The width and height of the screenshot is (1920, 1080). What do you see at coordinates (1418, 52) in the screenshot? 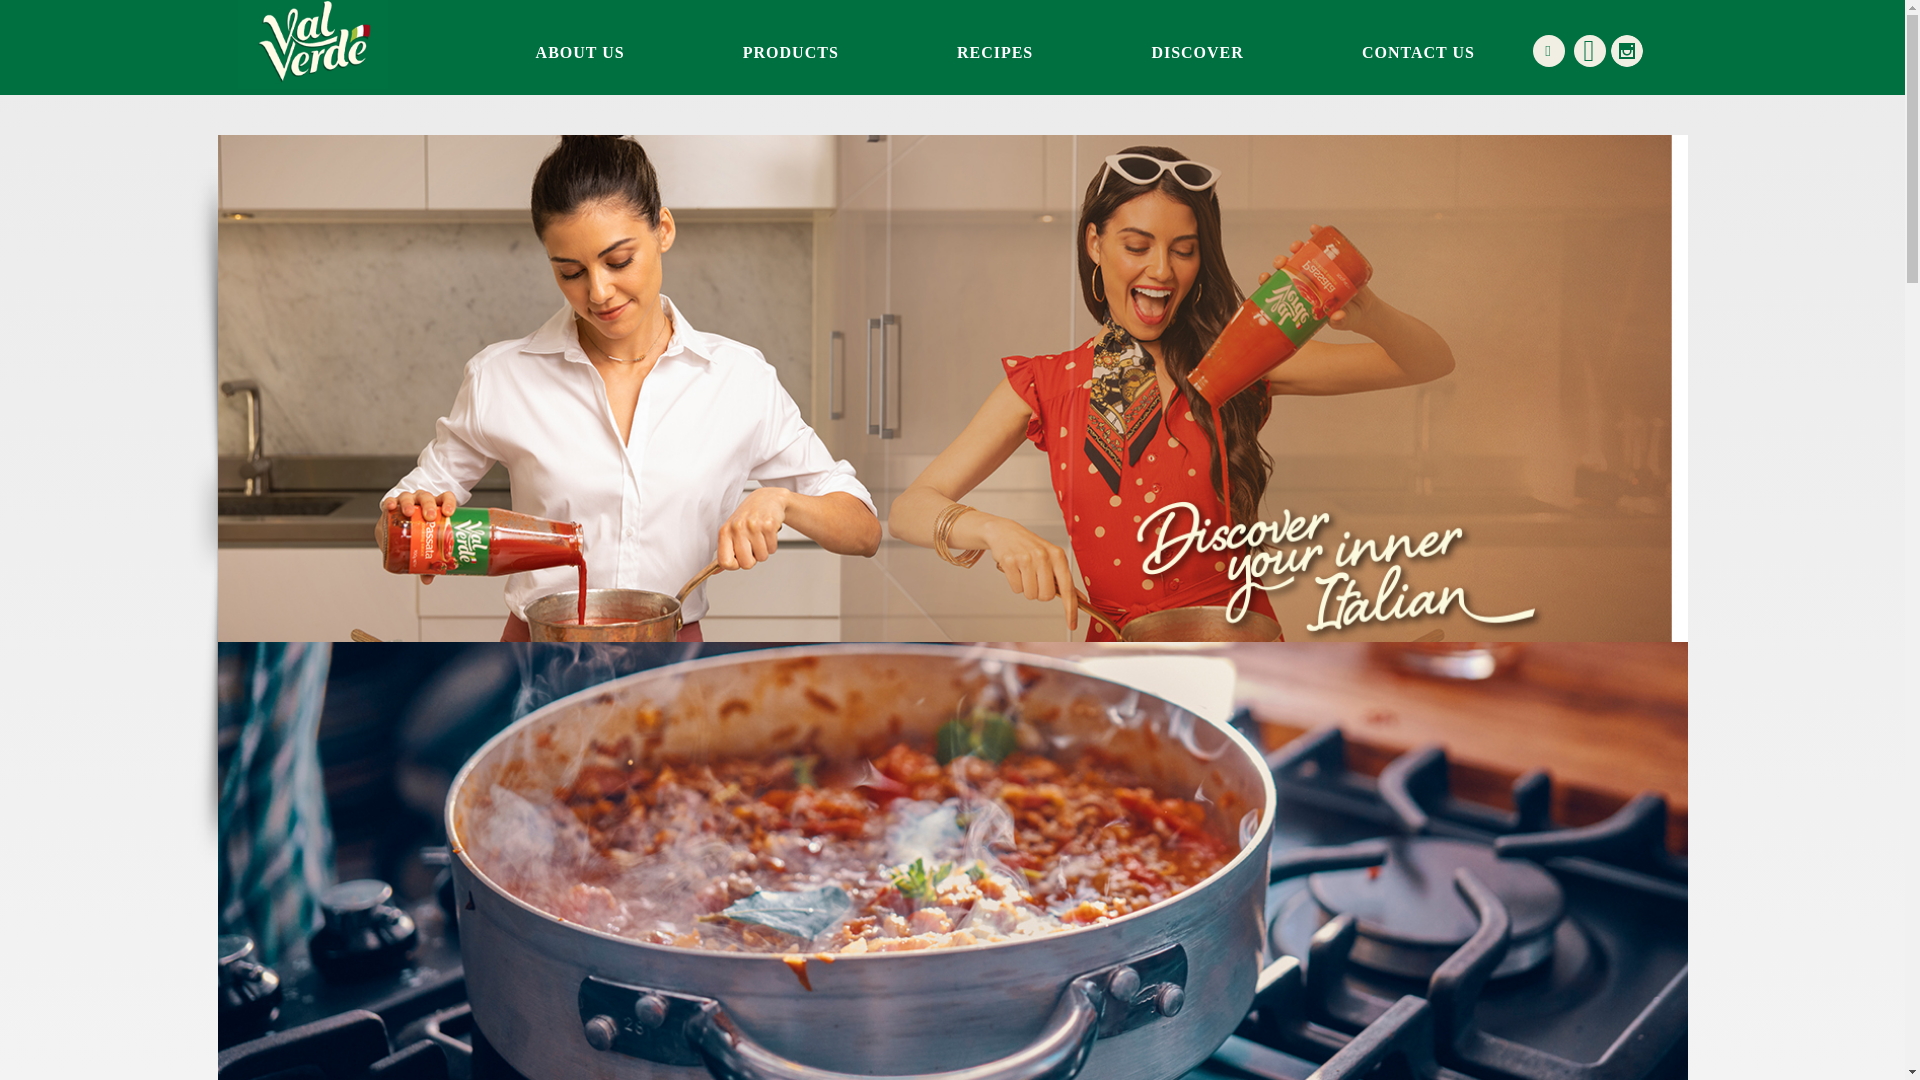
I see `CONTACT US` at bounding box center [1418, 52].